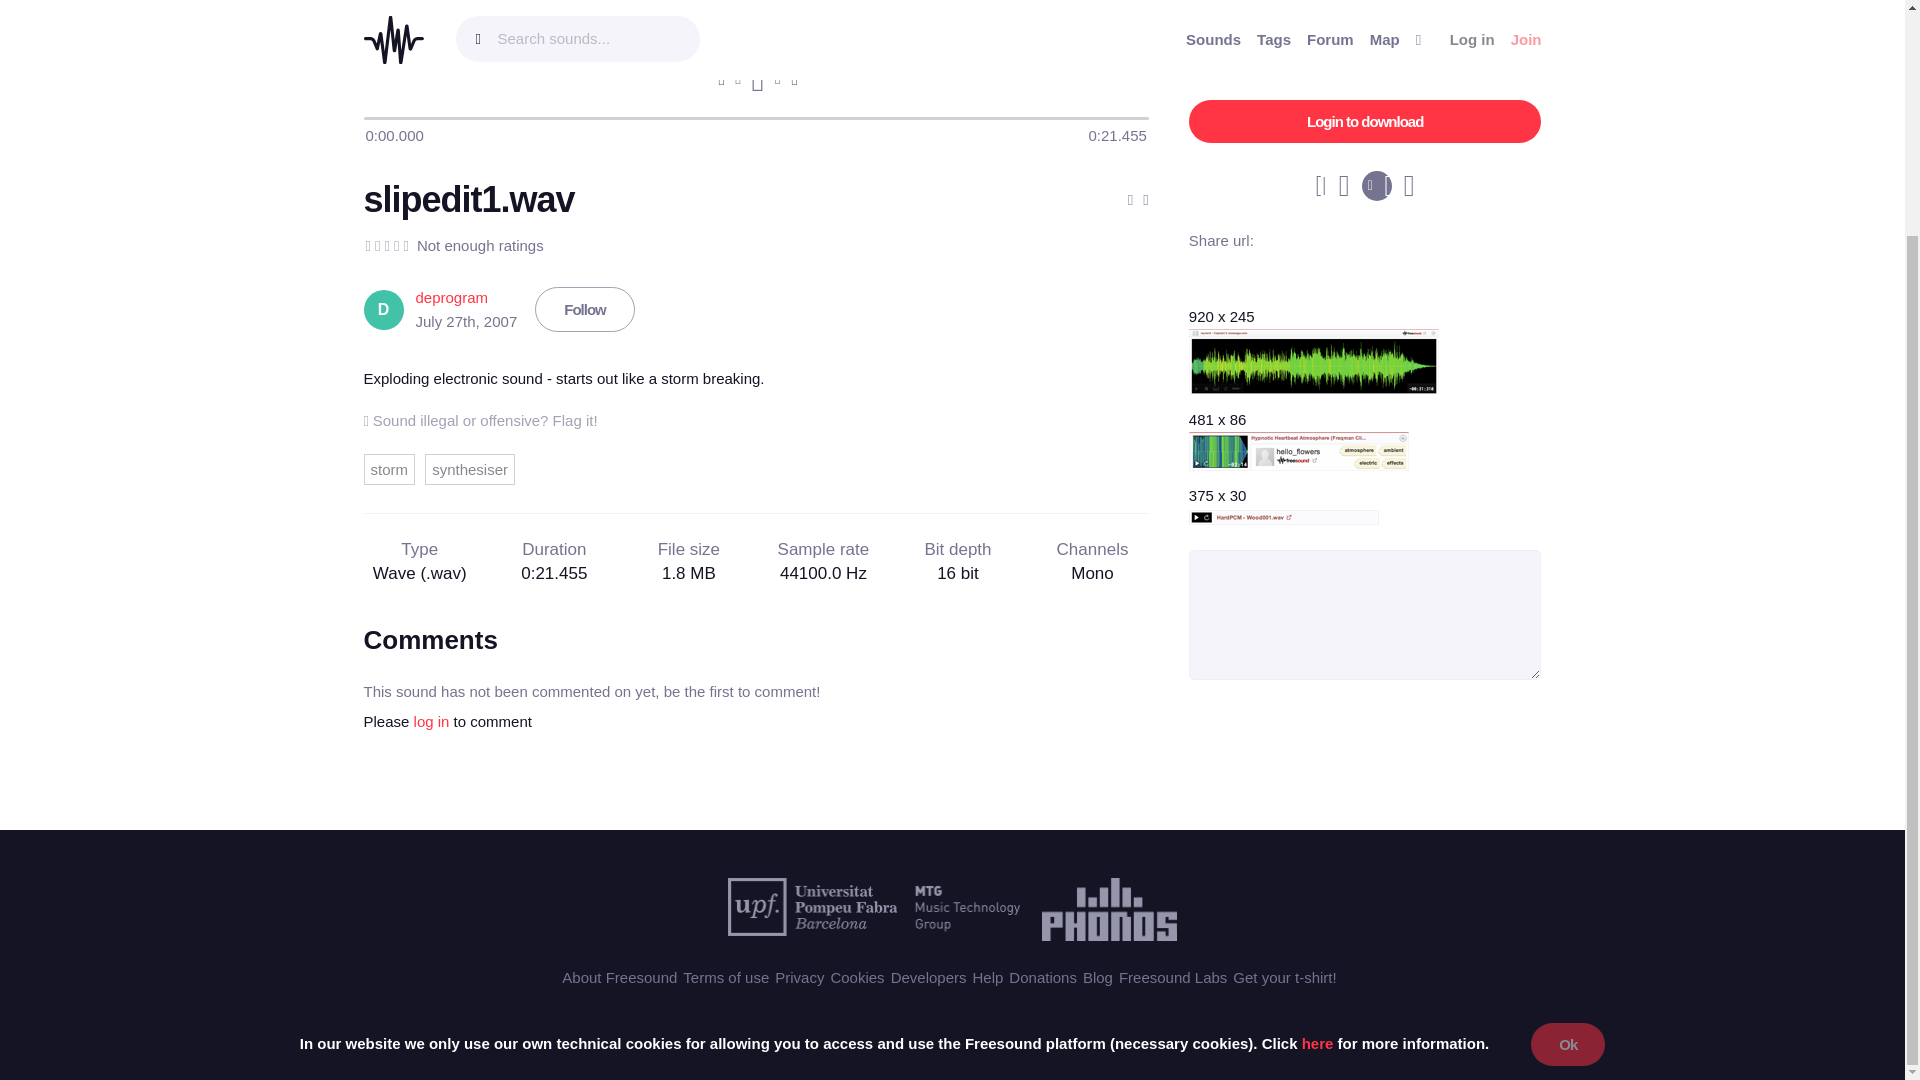  Describe the element at coordinates (480, 420) in the screenshot. I see `Sound illegal or offensive? Flag it!` at that location.